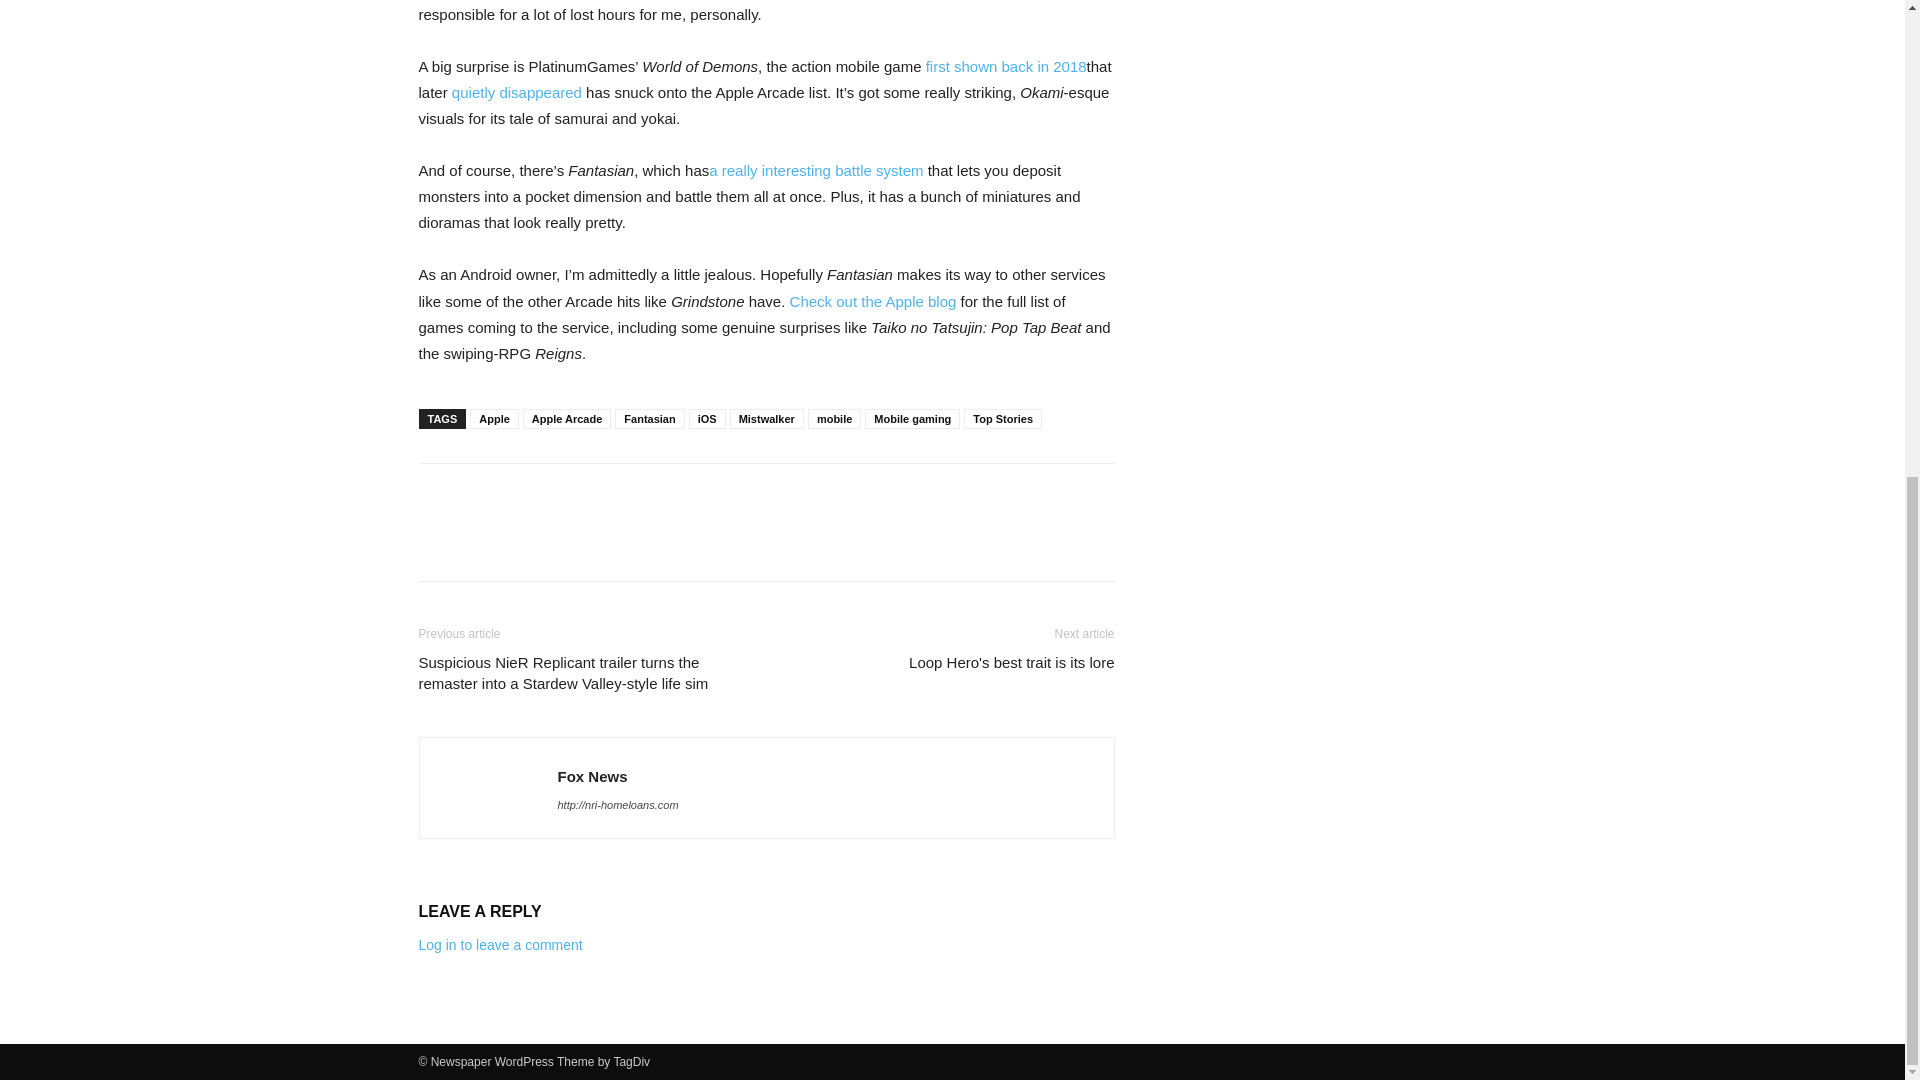  I want to click on Apple, so click(494, 418).